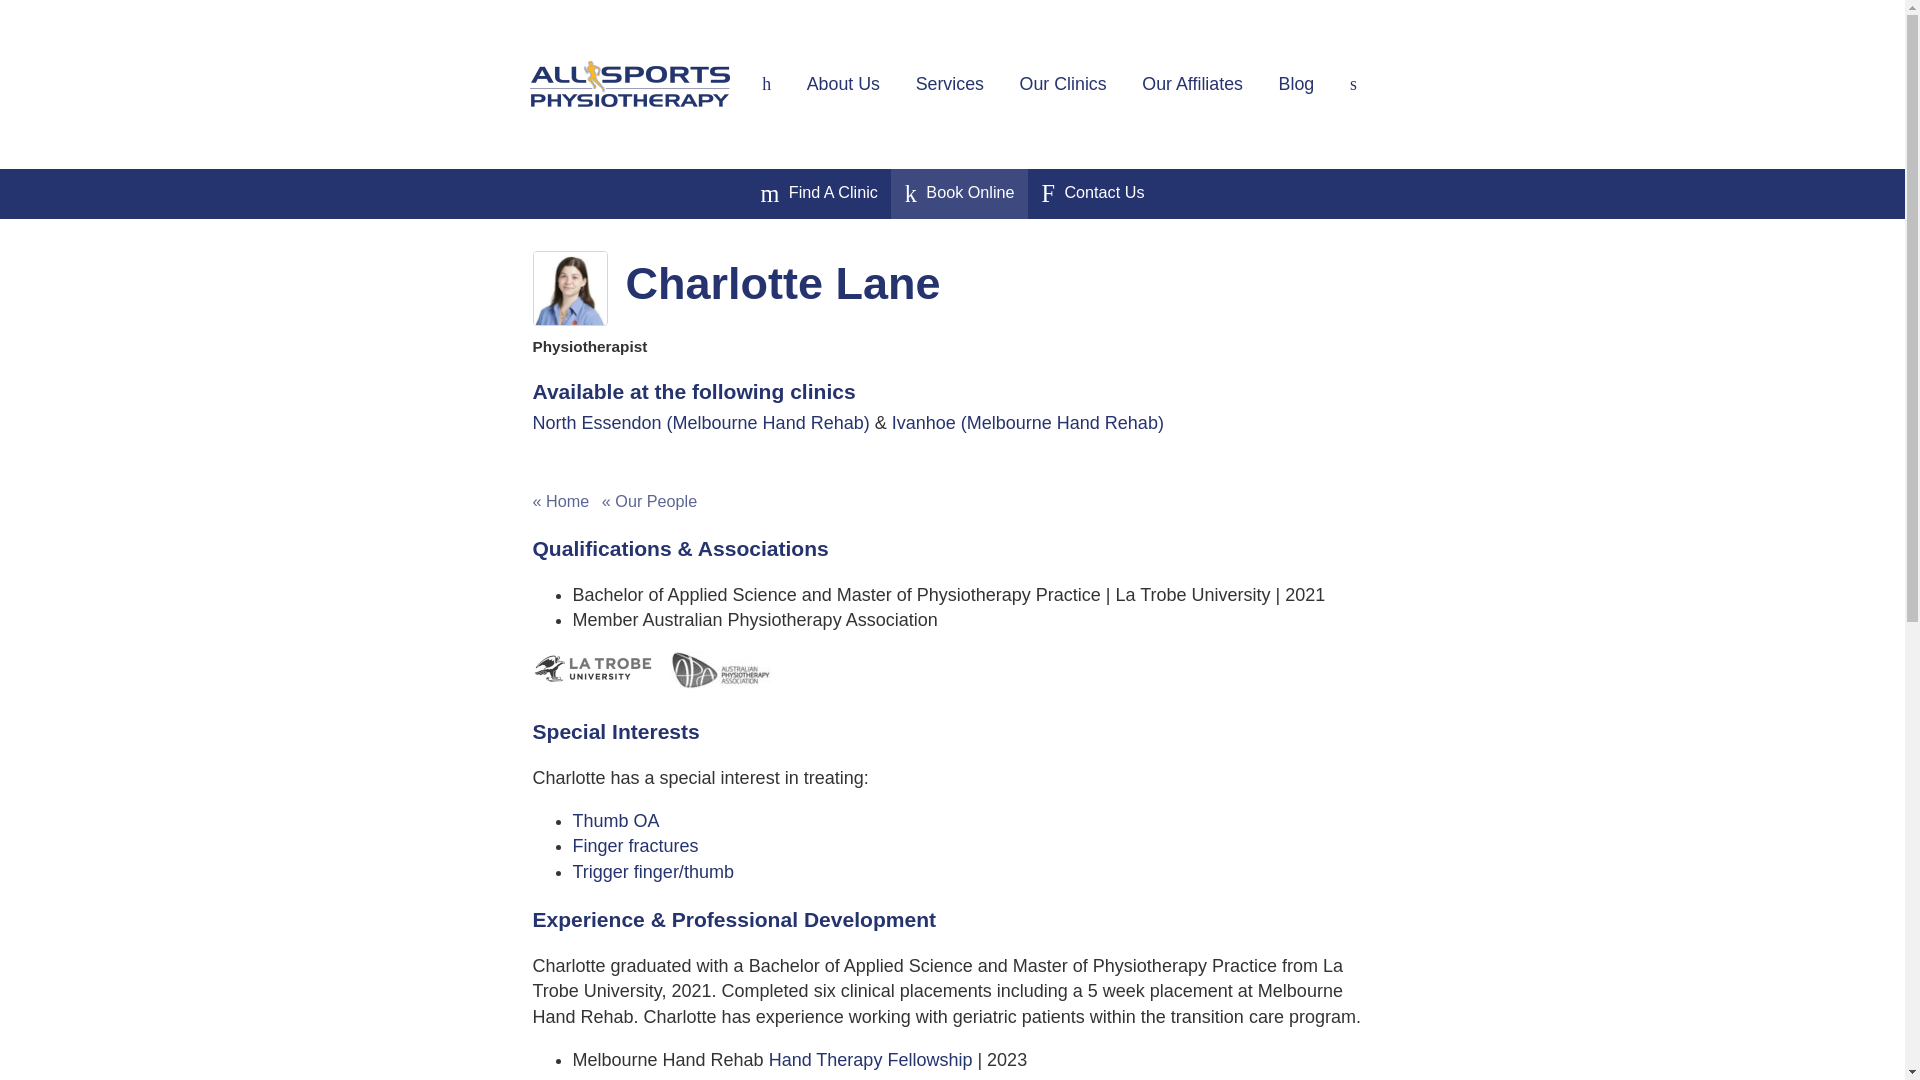 This screenshot has height=1080, width=1920. Describe the element at coordinates (950, 83) in the screenshot. I see `Services` at that location.